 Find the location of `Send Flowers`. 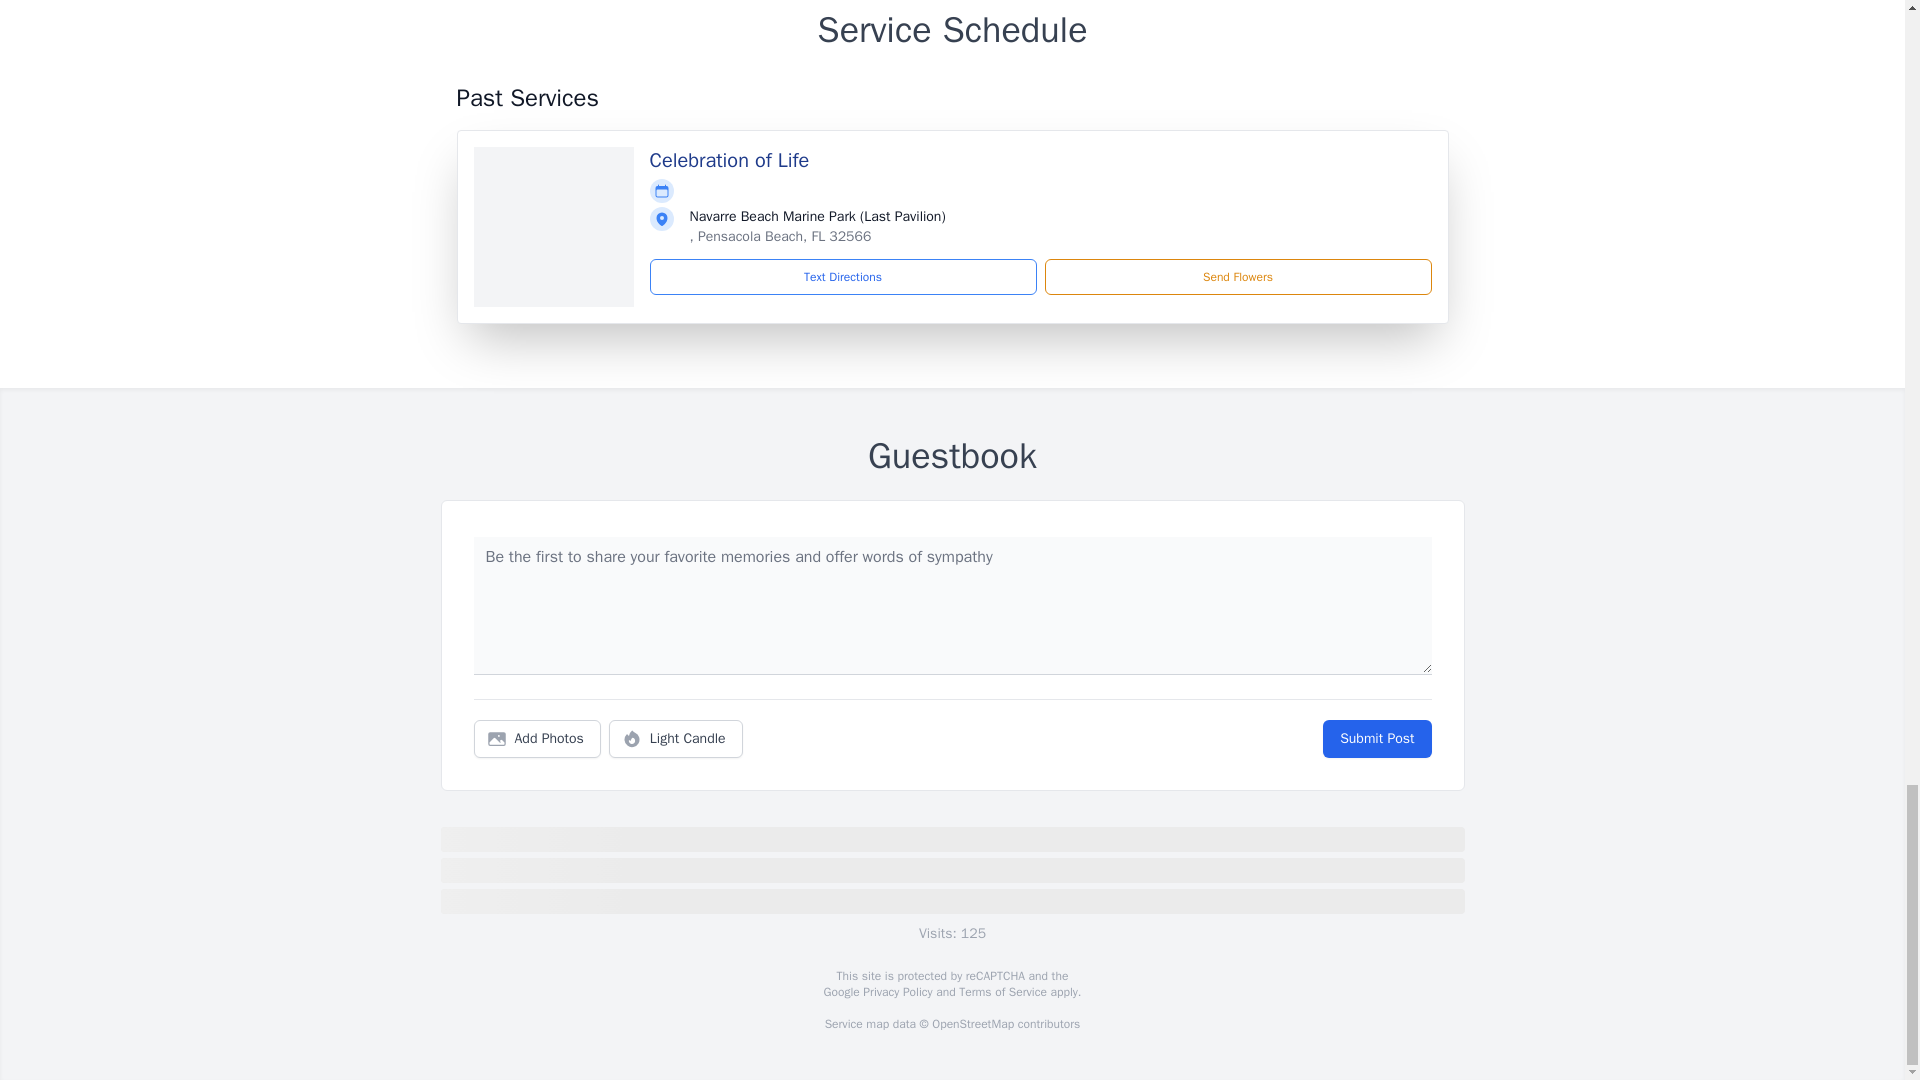

Send Flowers is located at coordinates (1237, 276).